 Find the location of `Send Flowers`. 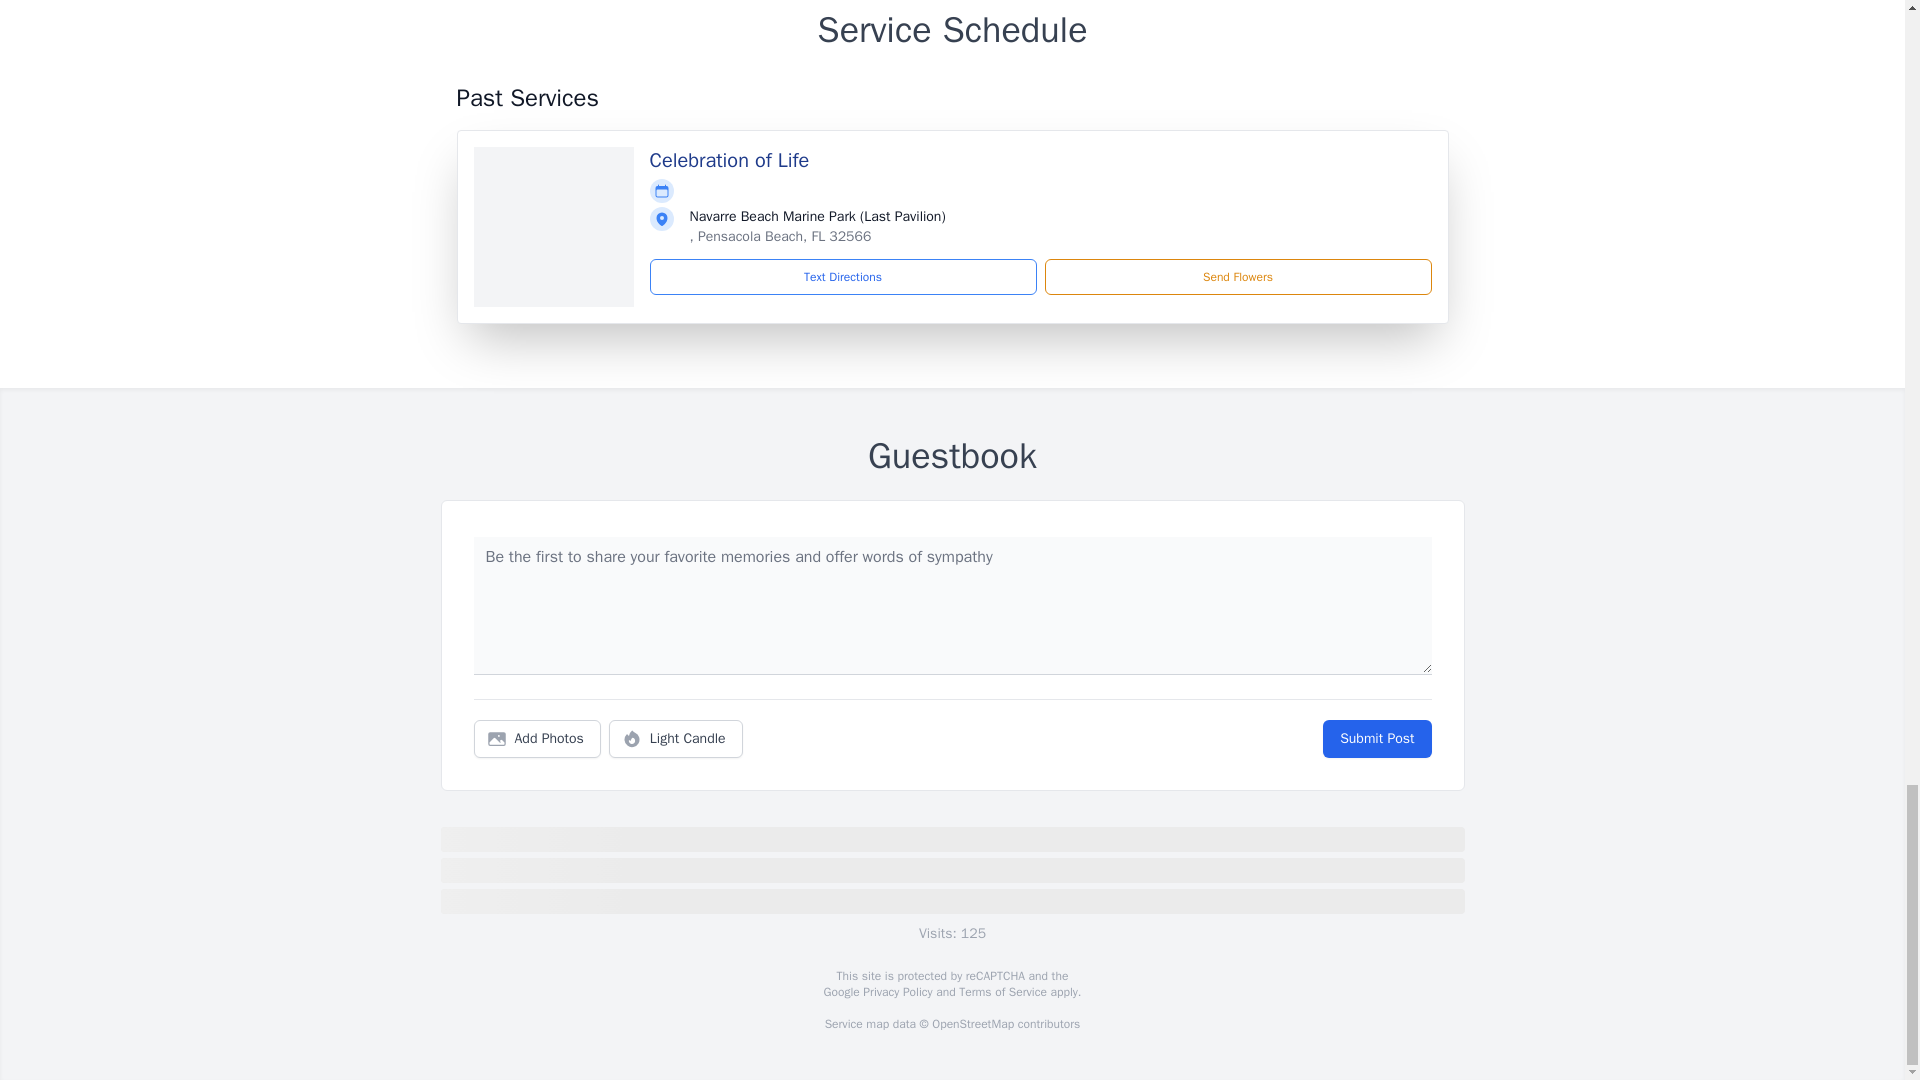

Send Flowers is located at coordinates (1237, 276).